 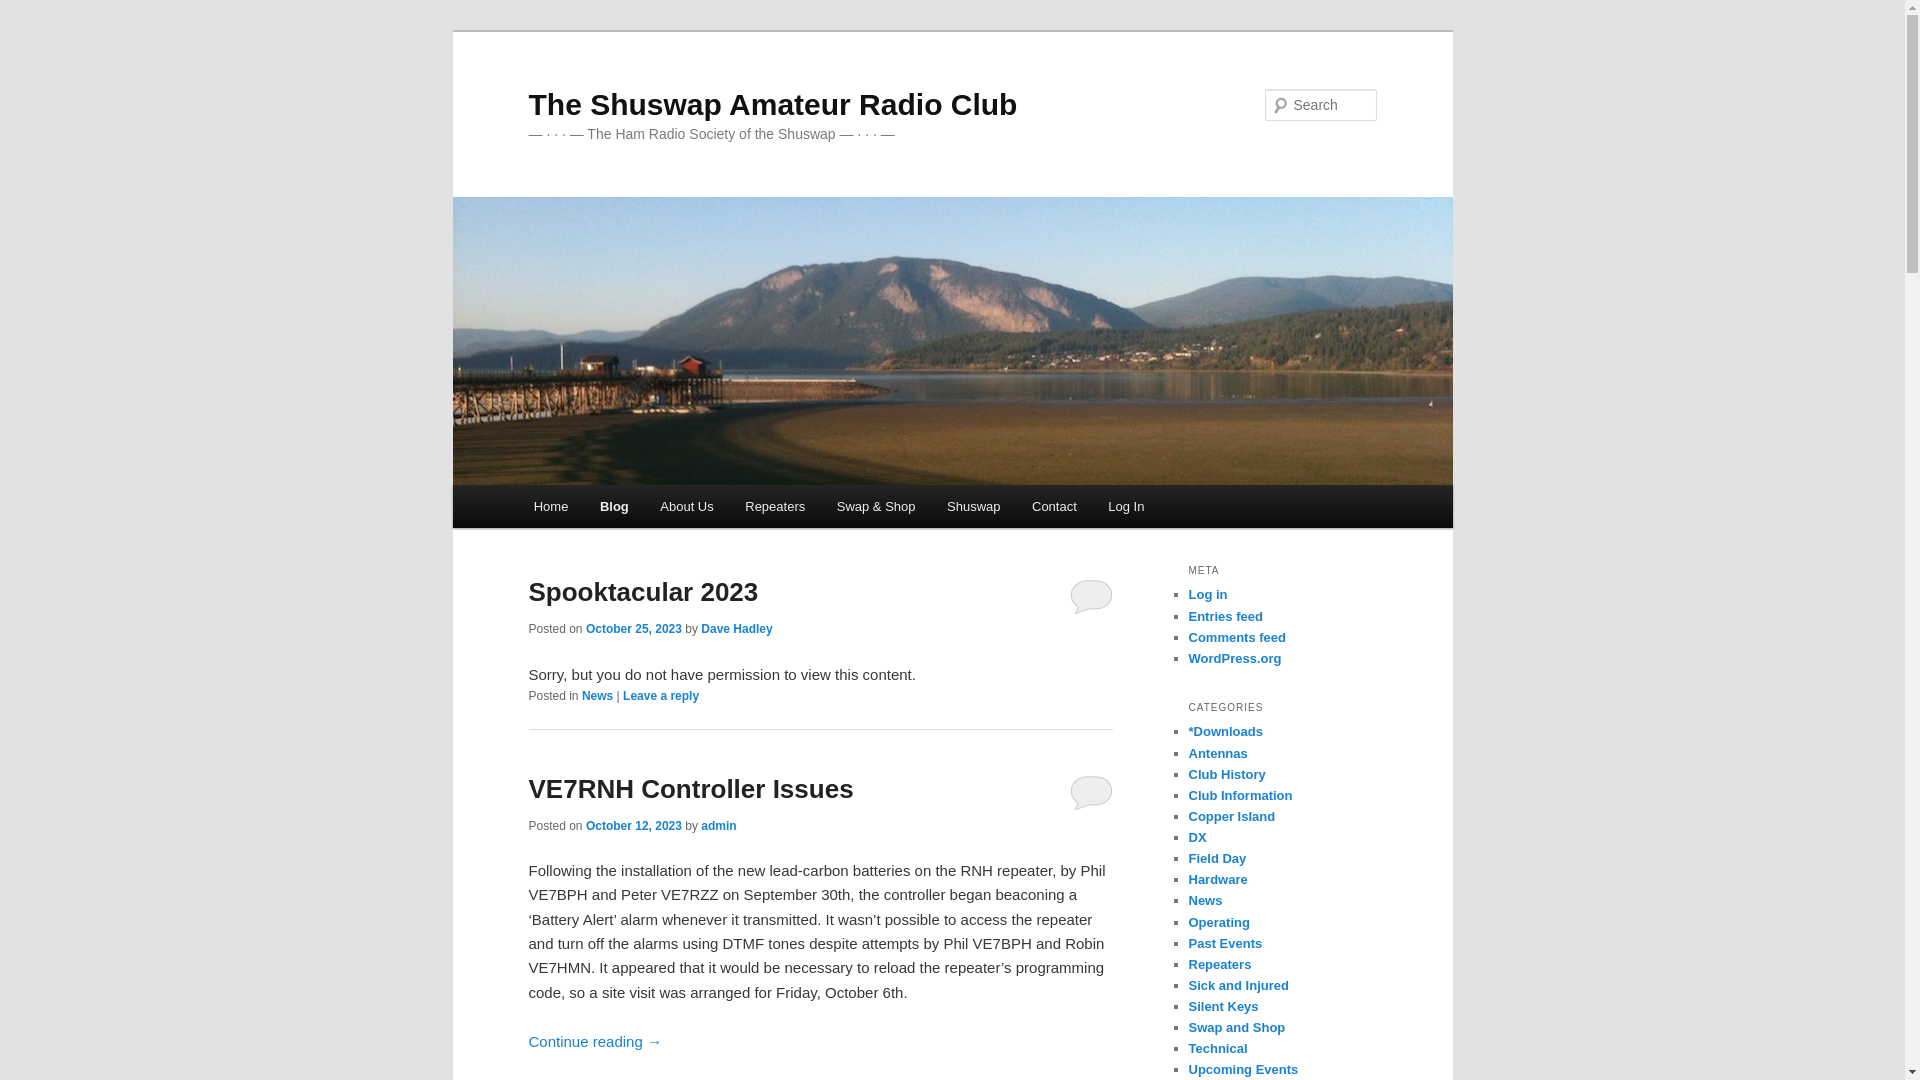 I want to click on Search, so click(x=32, y=12).